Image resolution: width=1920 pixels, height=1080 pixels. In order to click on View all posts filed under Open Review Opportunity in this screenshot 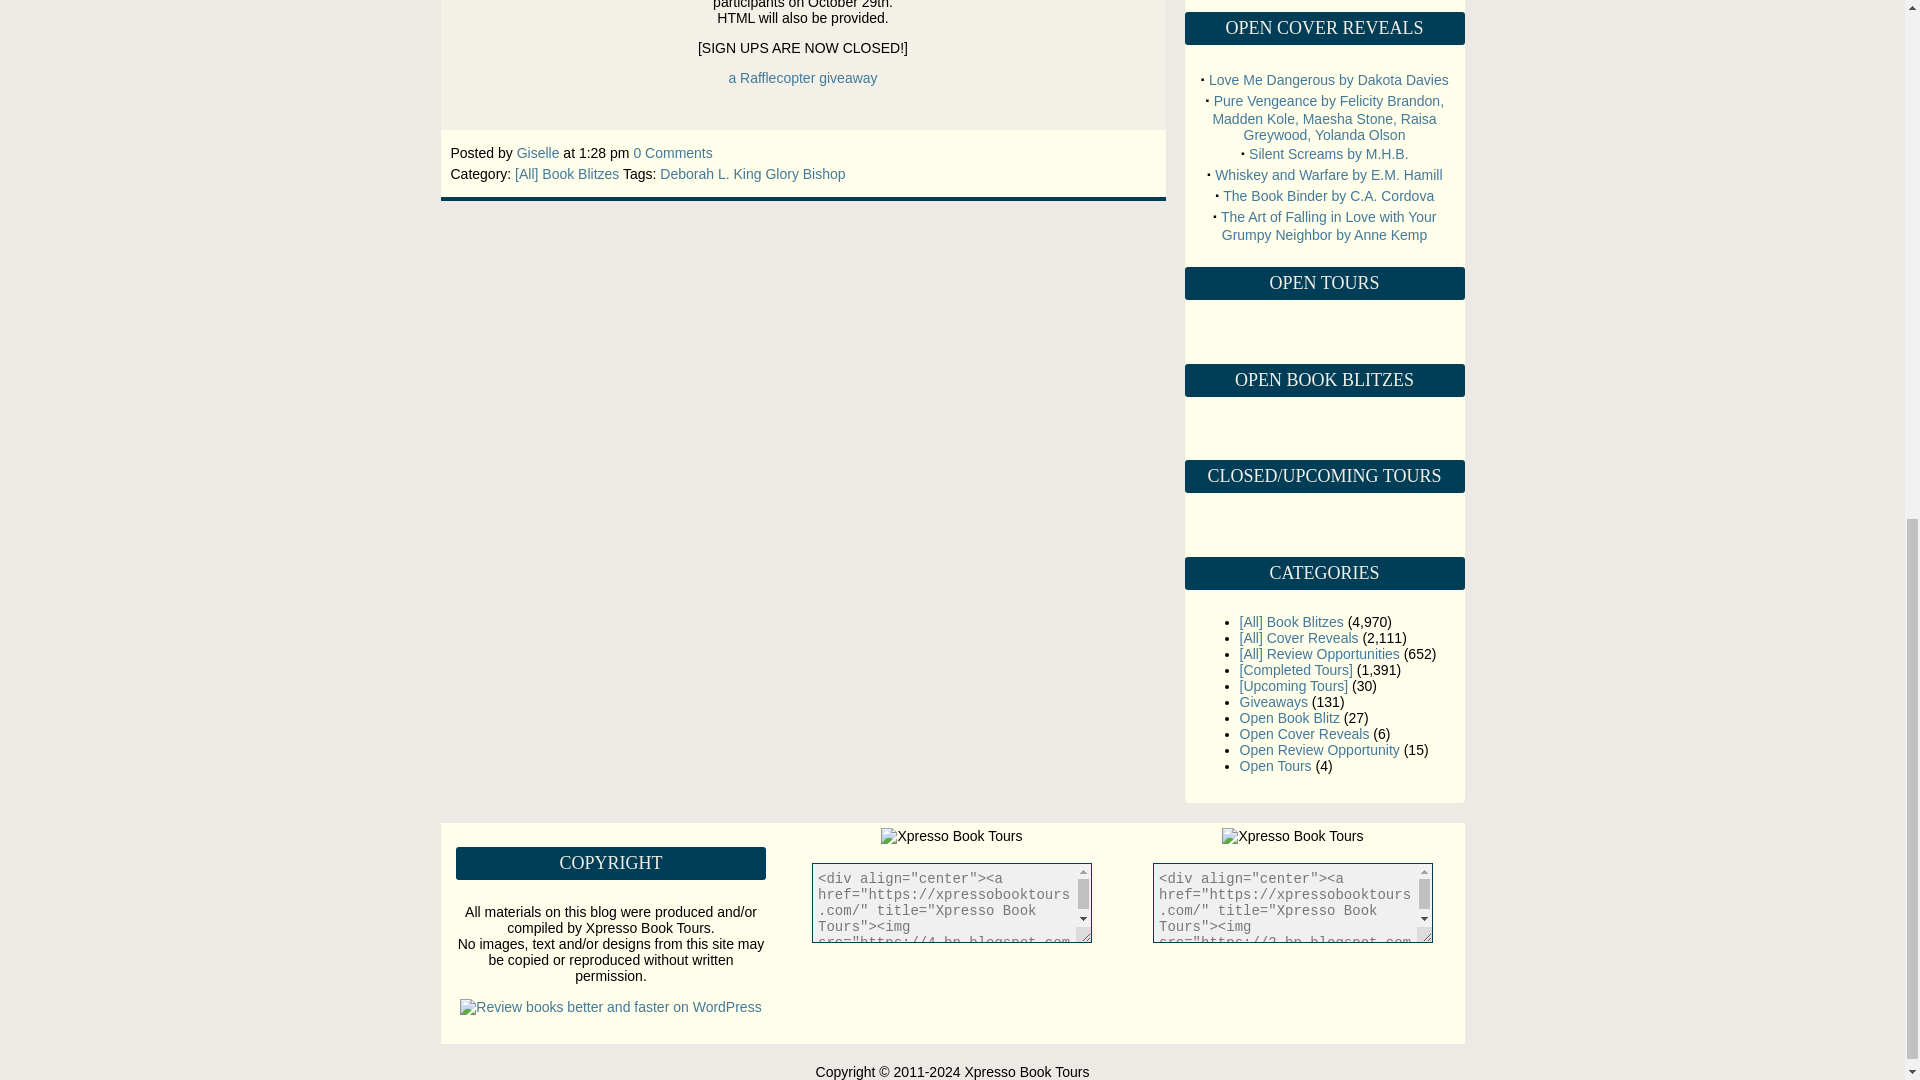, I will do `click(1320, 750)`.